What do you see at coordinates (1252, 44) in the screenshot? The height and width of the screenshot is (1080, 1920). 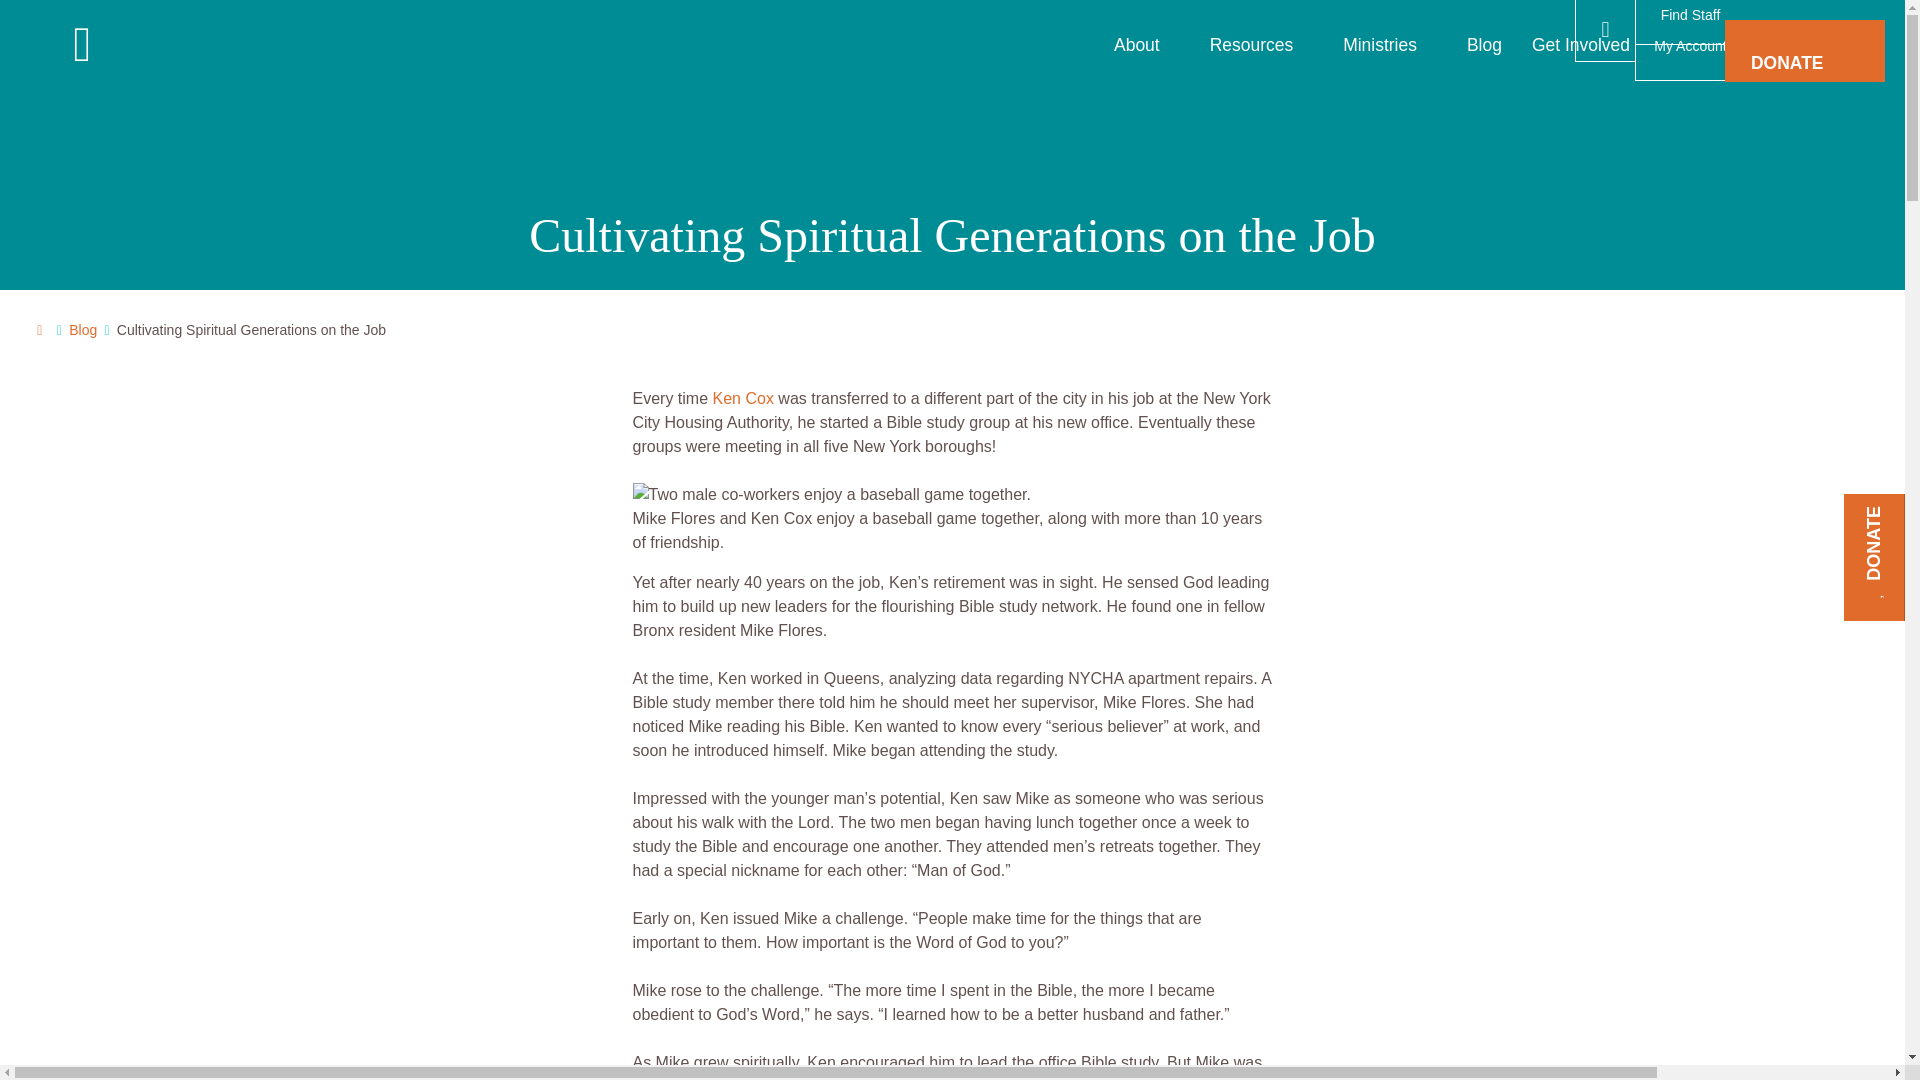 I see `Resources` at bounding box center [1252, 44].